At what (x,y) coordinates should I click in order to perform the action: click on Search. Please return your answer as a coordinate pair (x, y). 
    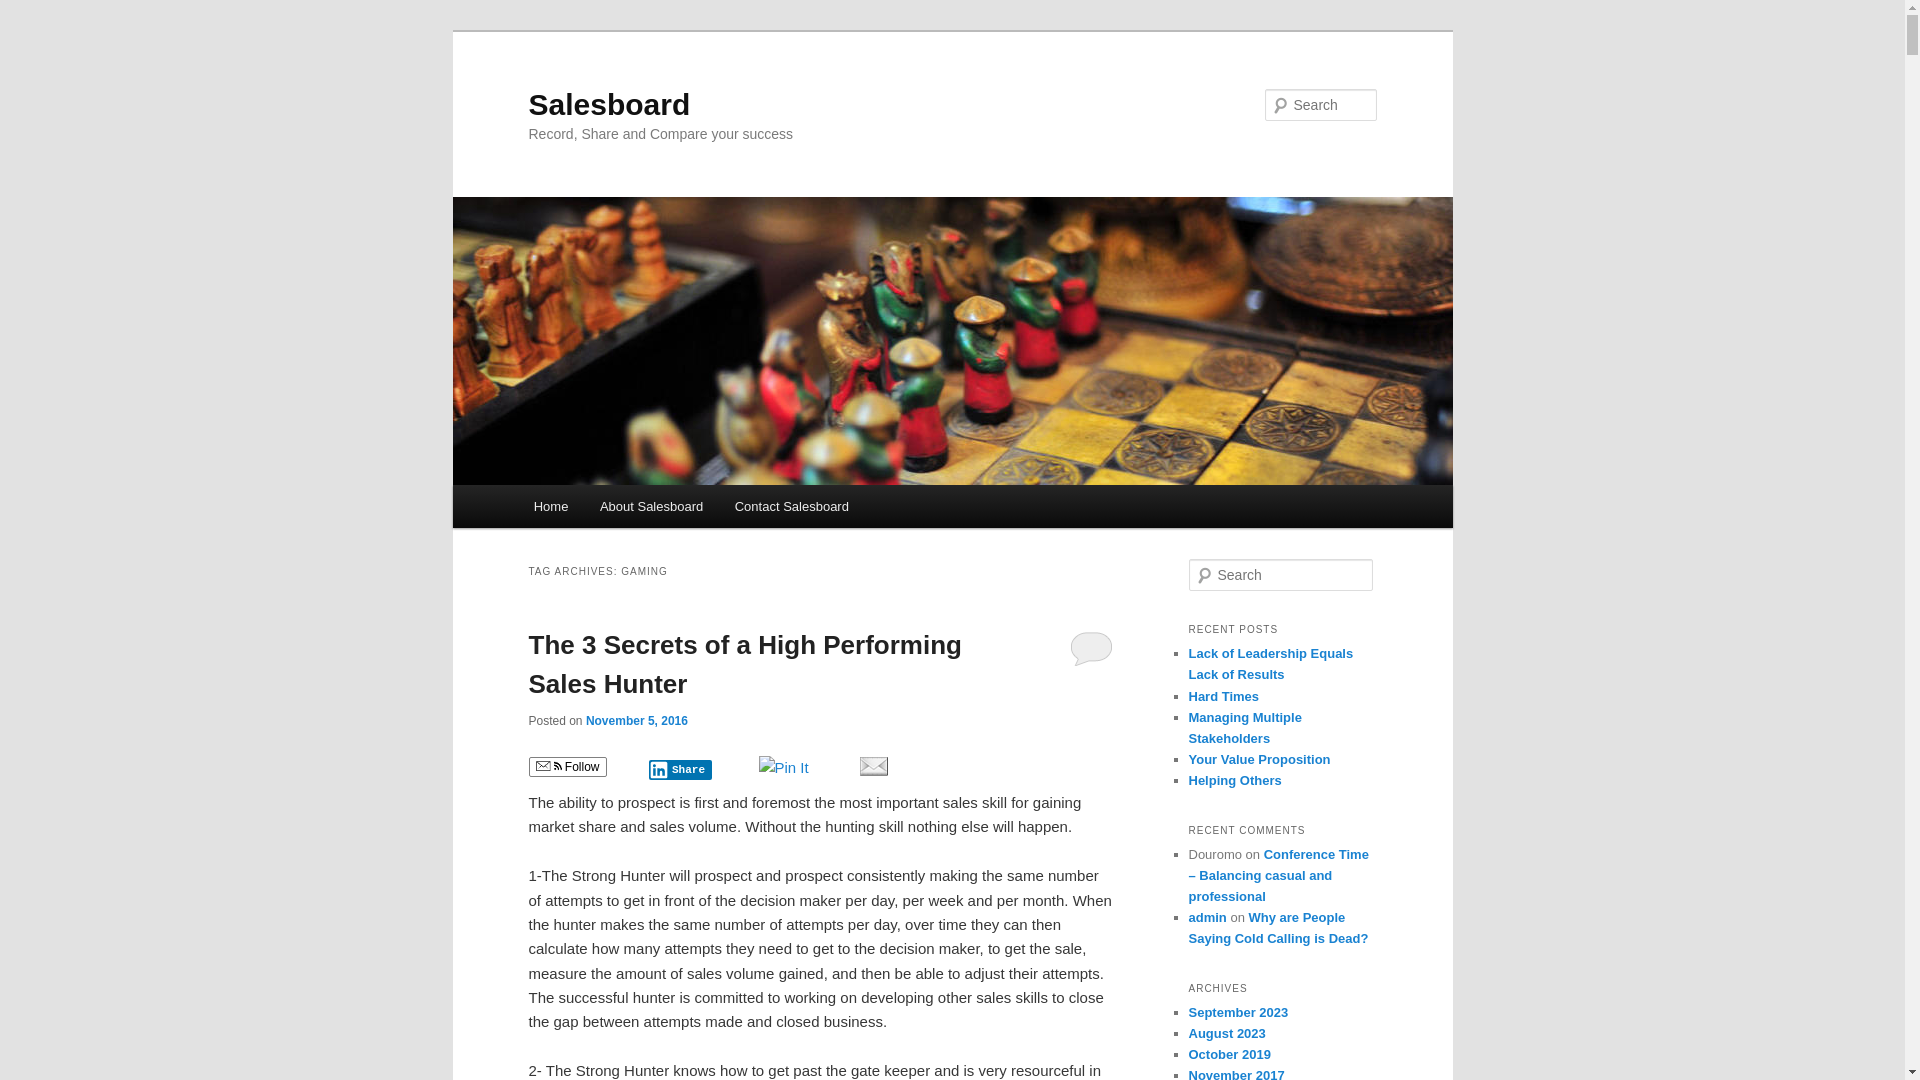
    Looking at the image, I should click on (32, 12).